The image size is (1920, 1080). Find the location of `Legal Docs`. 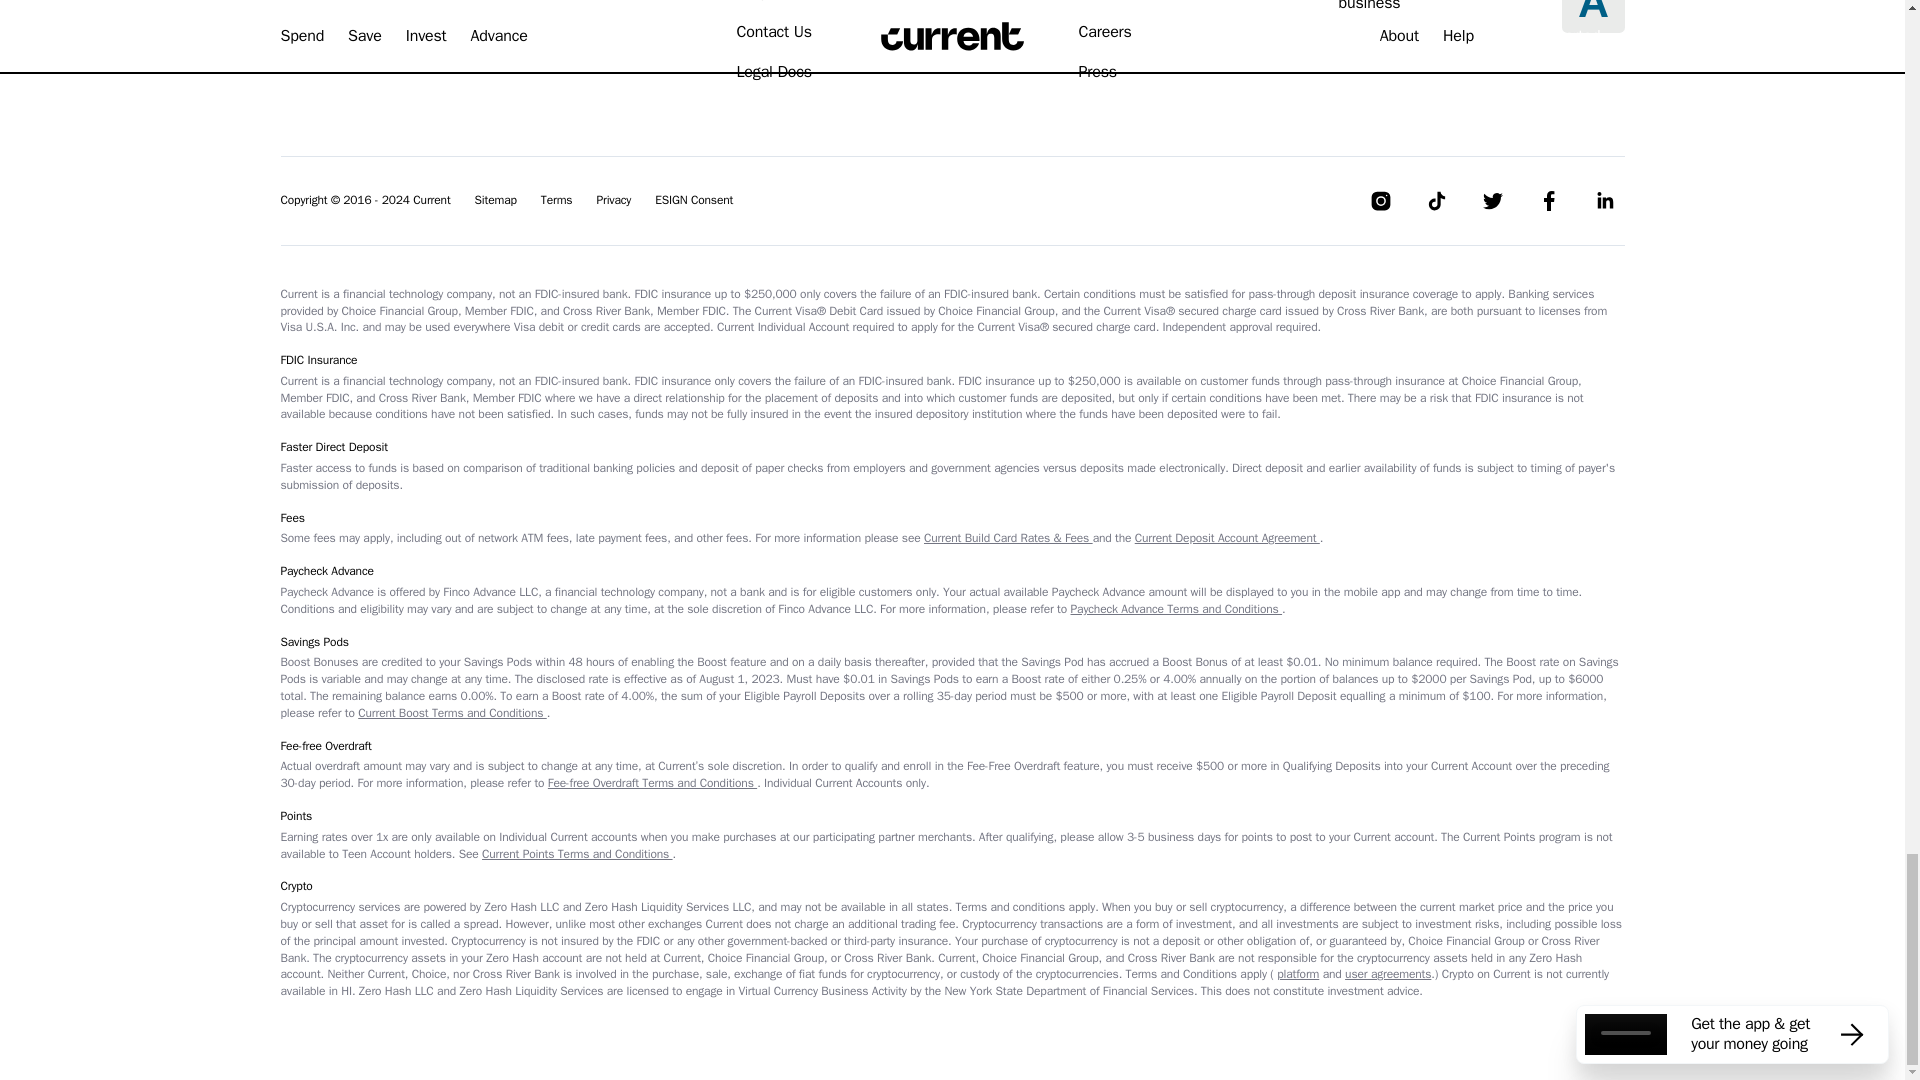

Legal Docs is located at coordinates (772, 71).